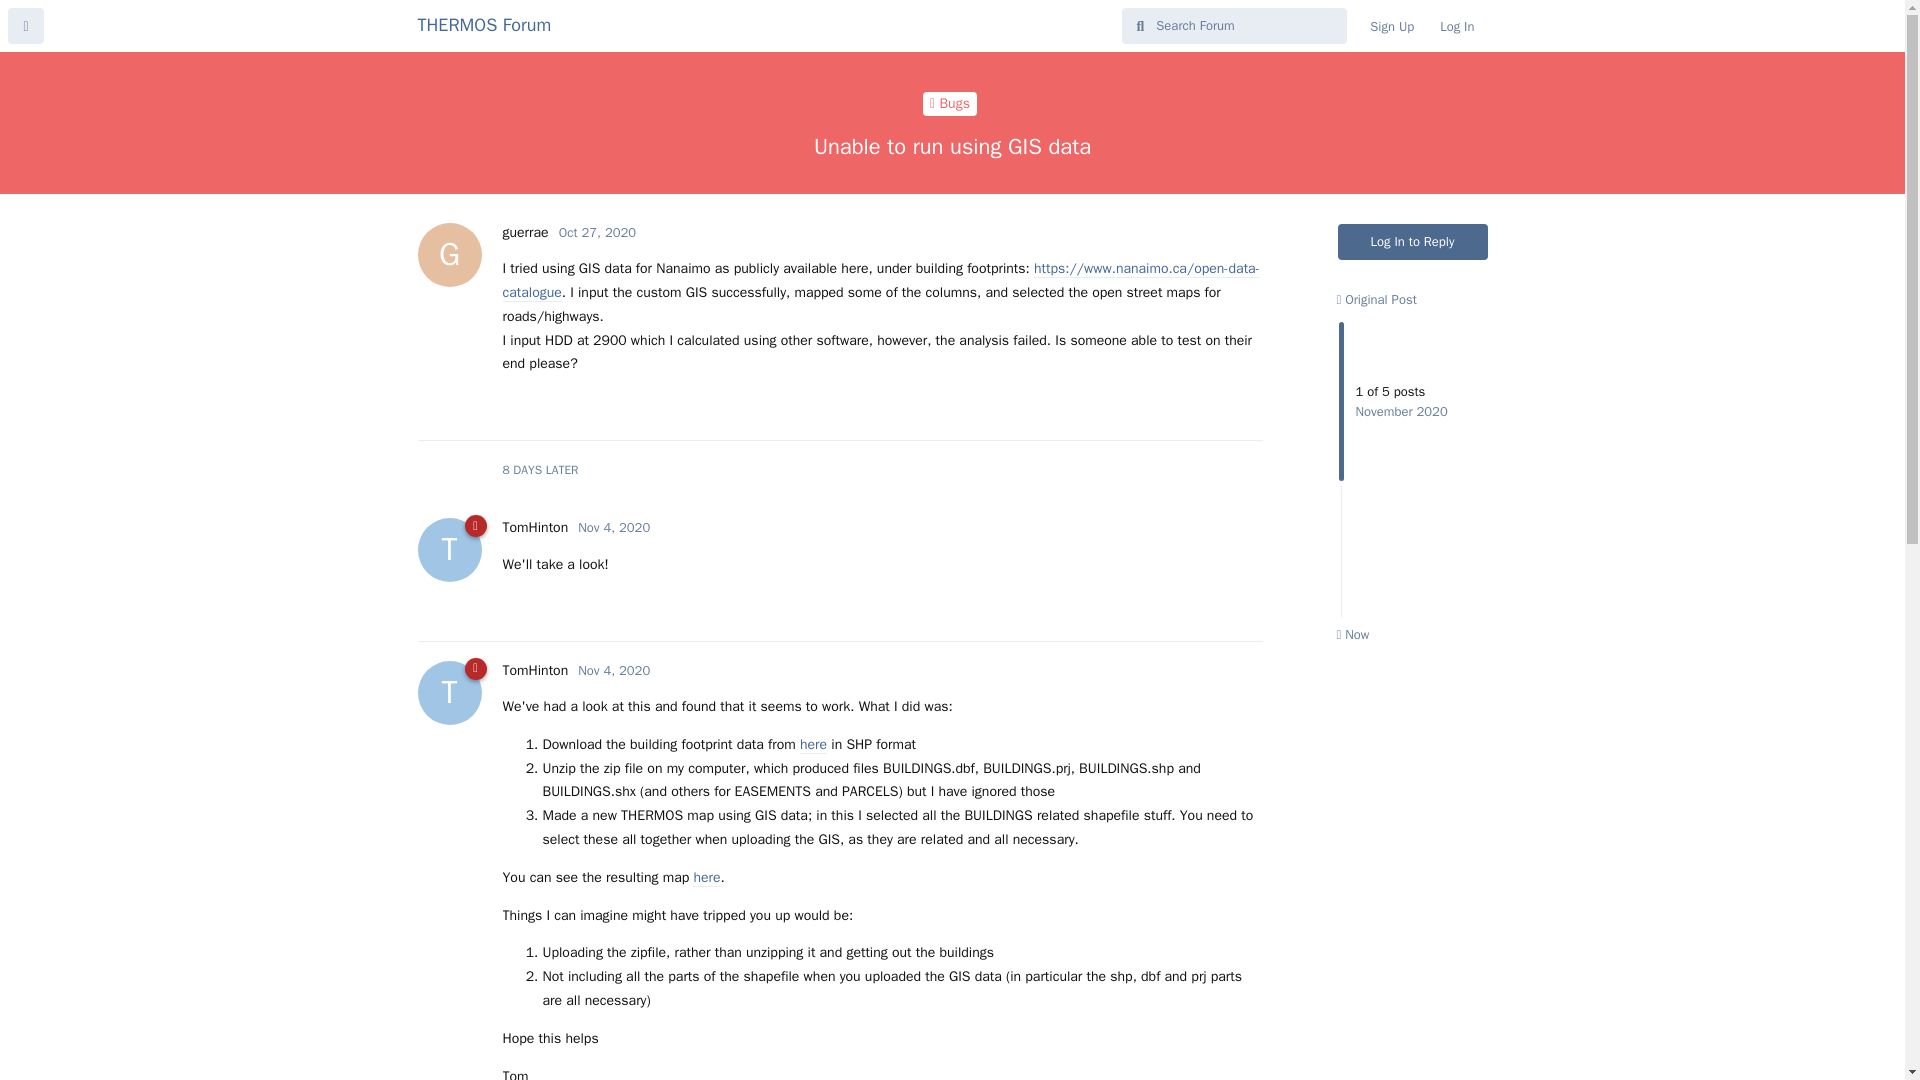  I want to click on Wednesday, November 4, 2020 8:14 PM, so click(596, 232).